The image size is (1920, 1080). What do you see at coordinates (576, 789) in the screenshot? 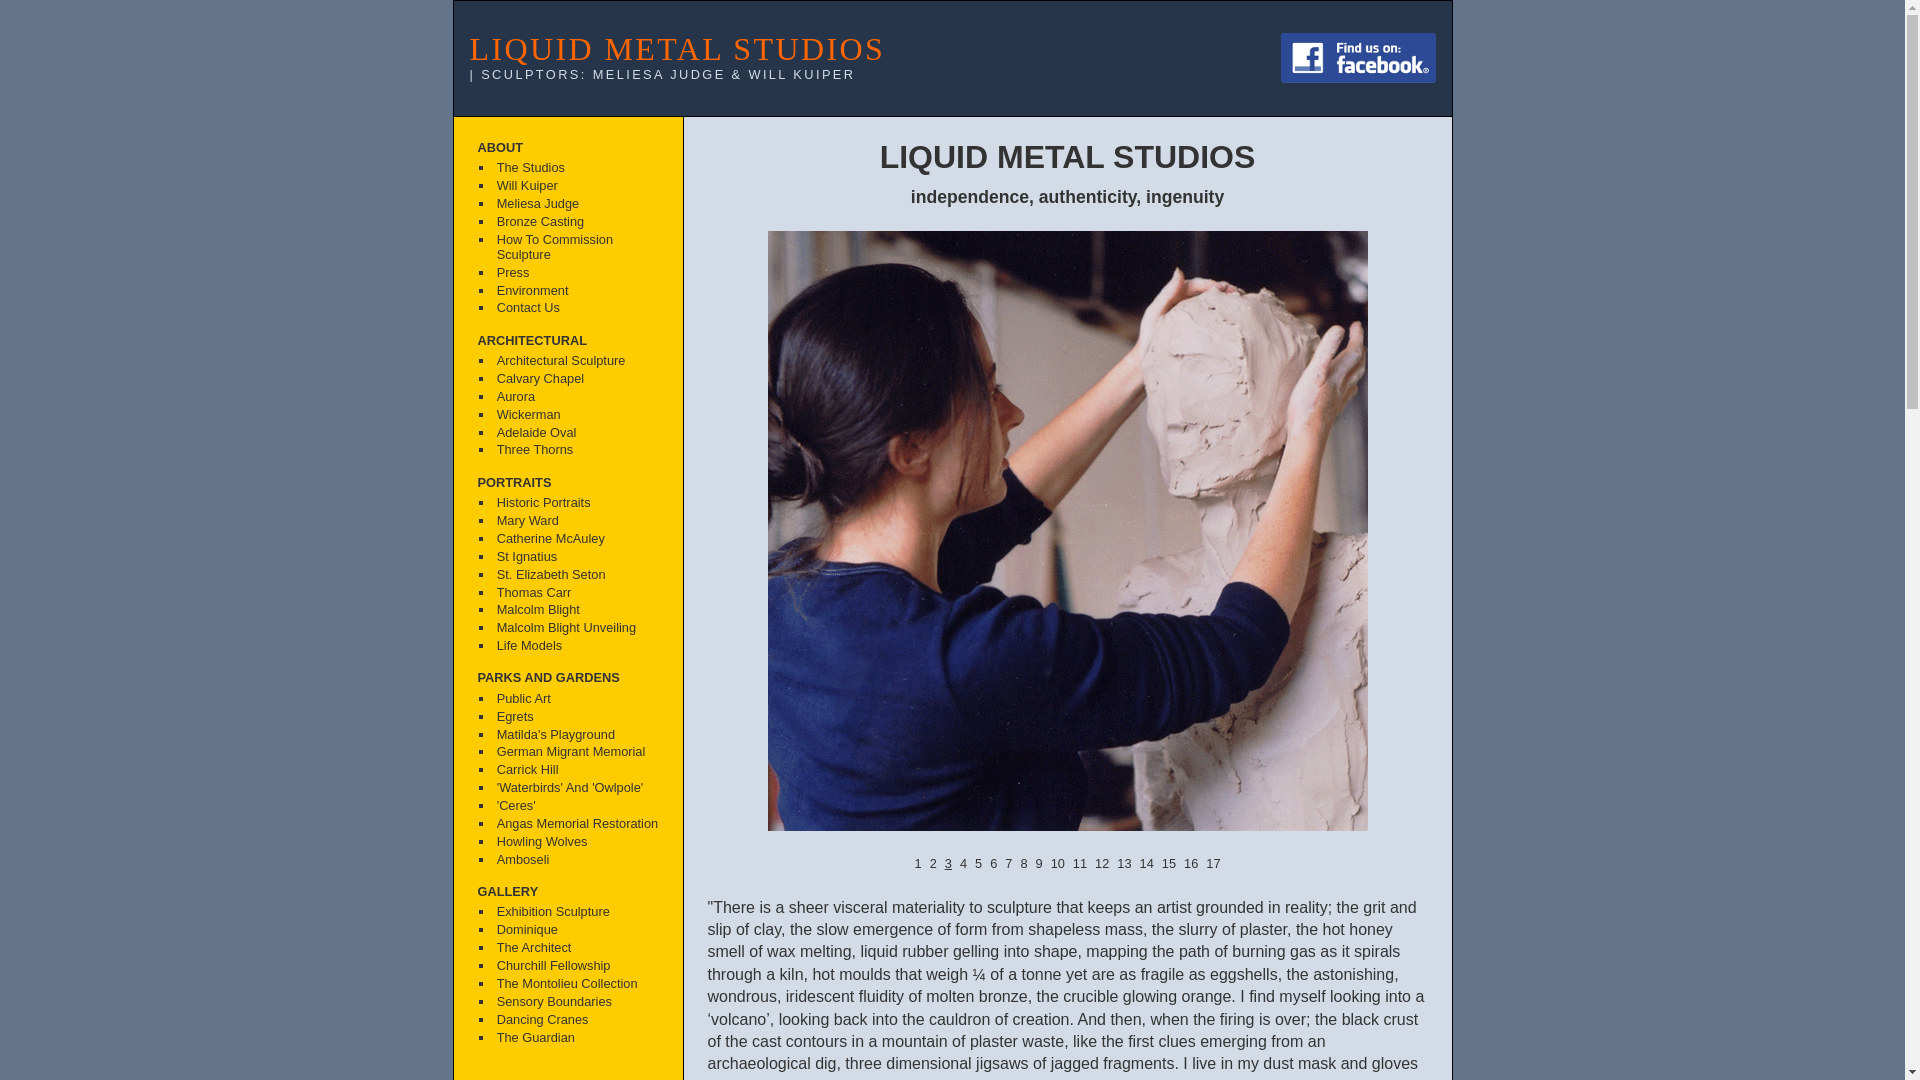
I see `'Waterbirds' And 'Owlpole'` at bounding box center [576, 789].